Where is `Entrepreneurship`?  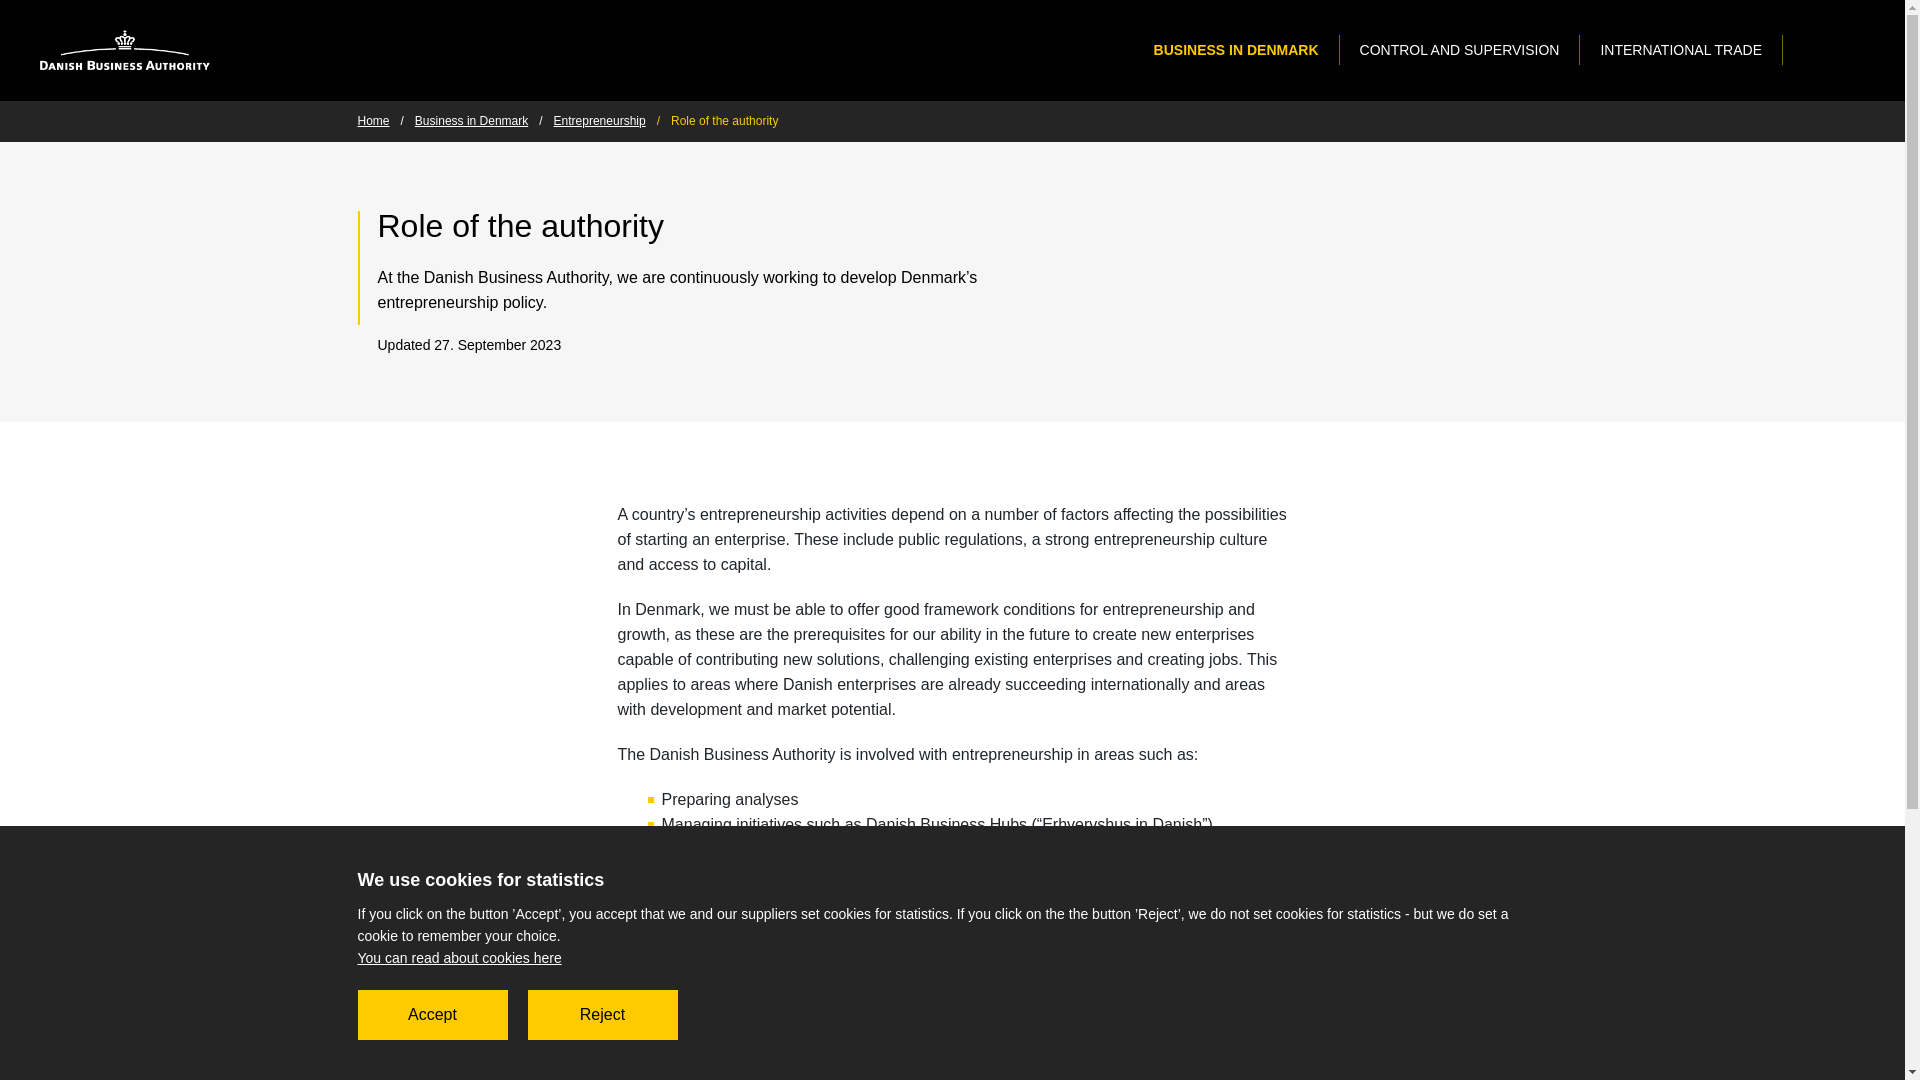
Entrepreneurship is located at coordinates (600, 120).